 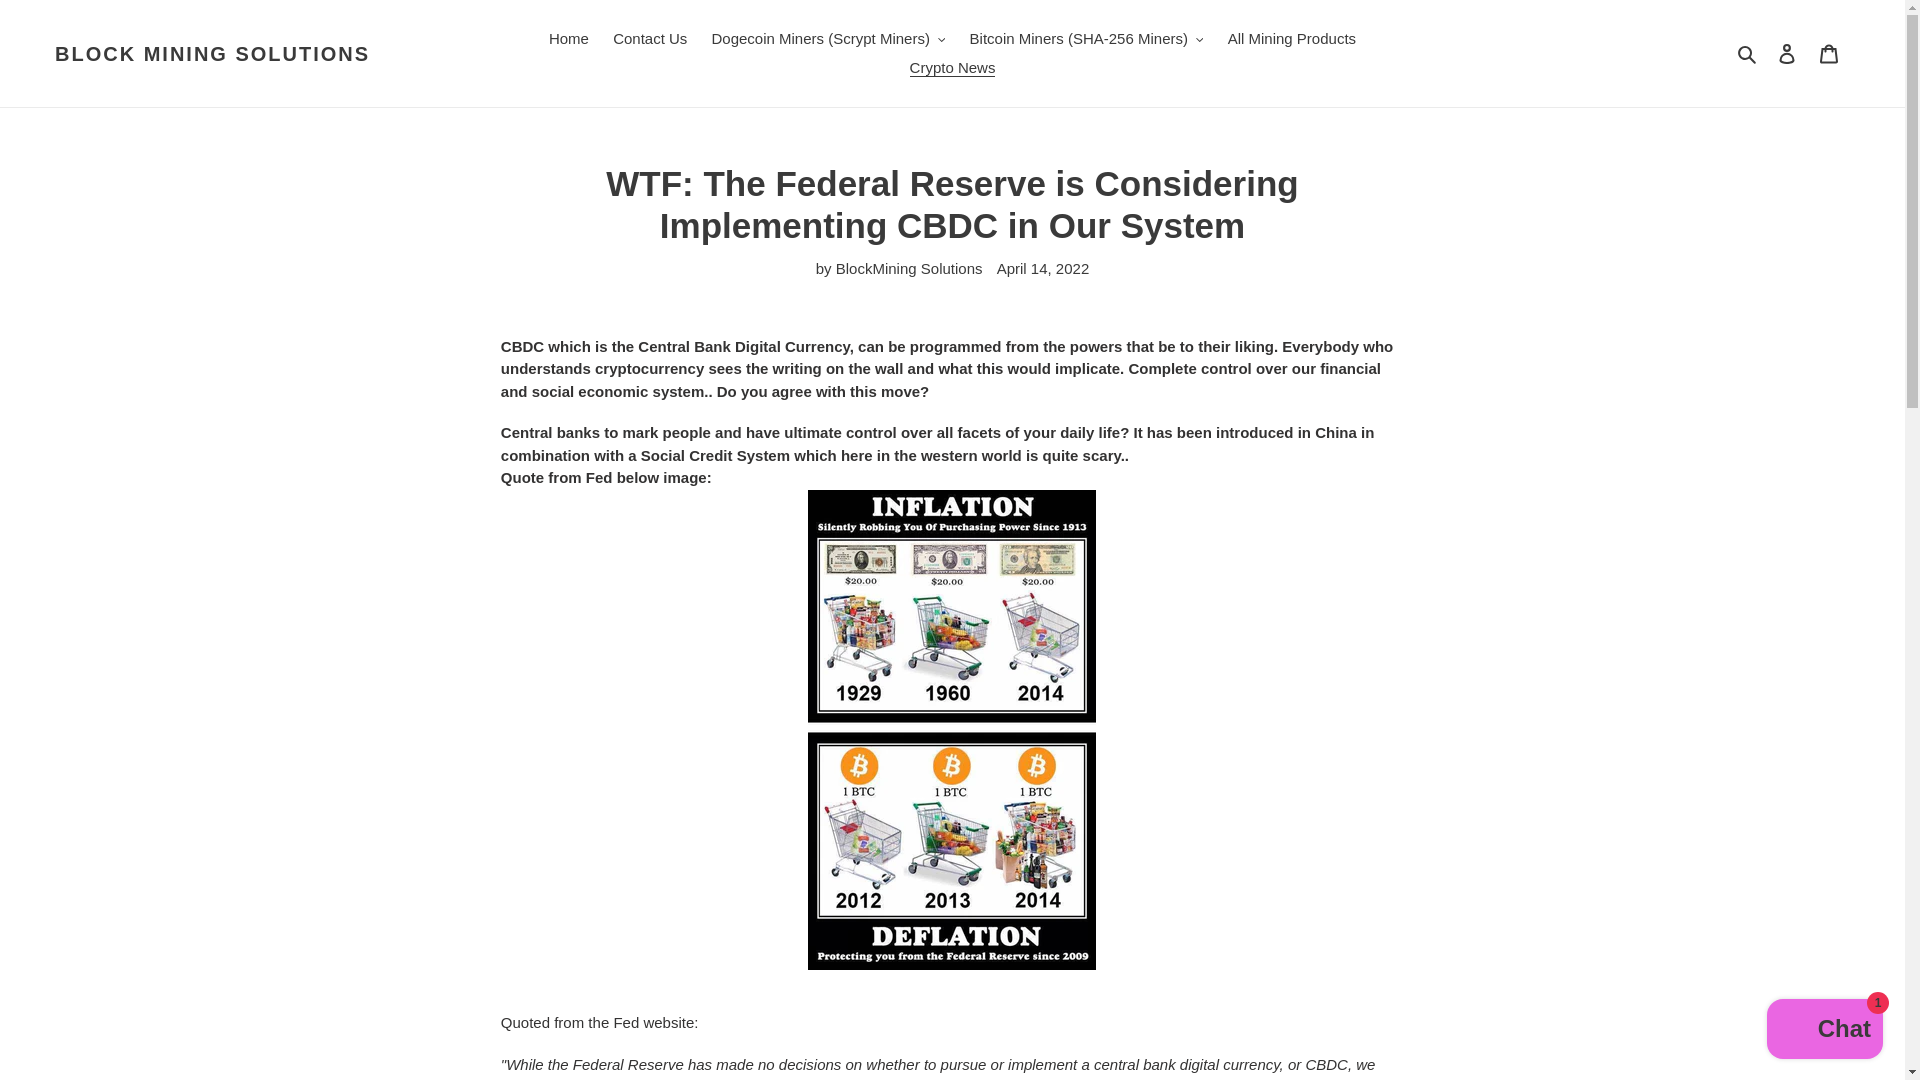 I want to click on BLOCK MINING SOLUTIONS, so click(x=212, y=54).